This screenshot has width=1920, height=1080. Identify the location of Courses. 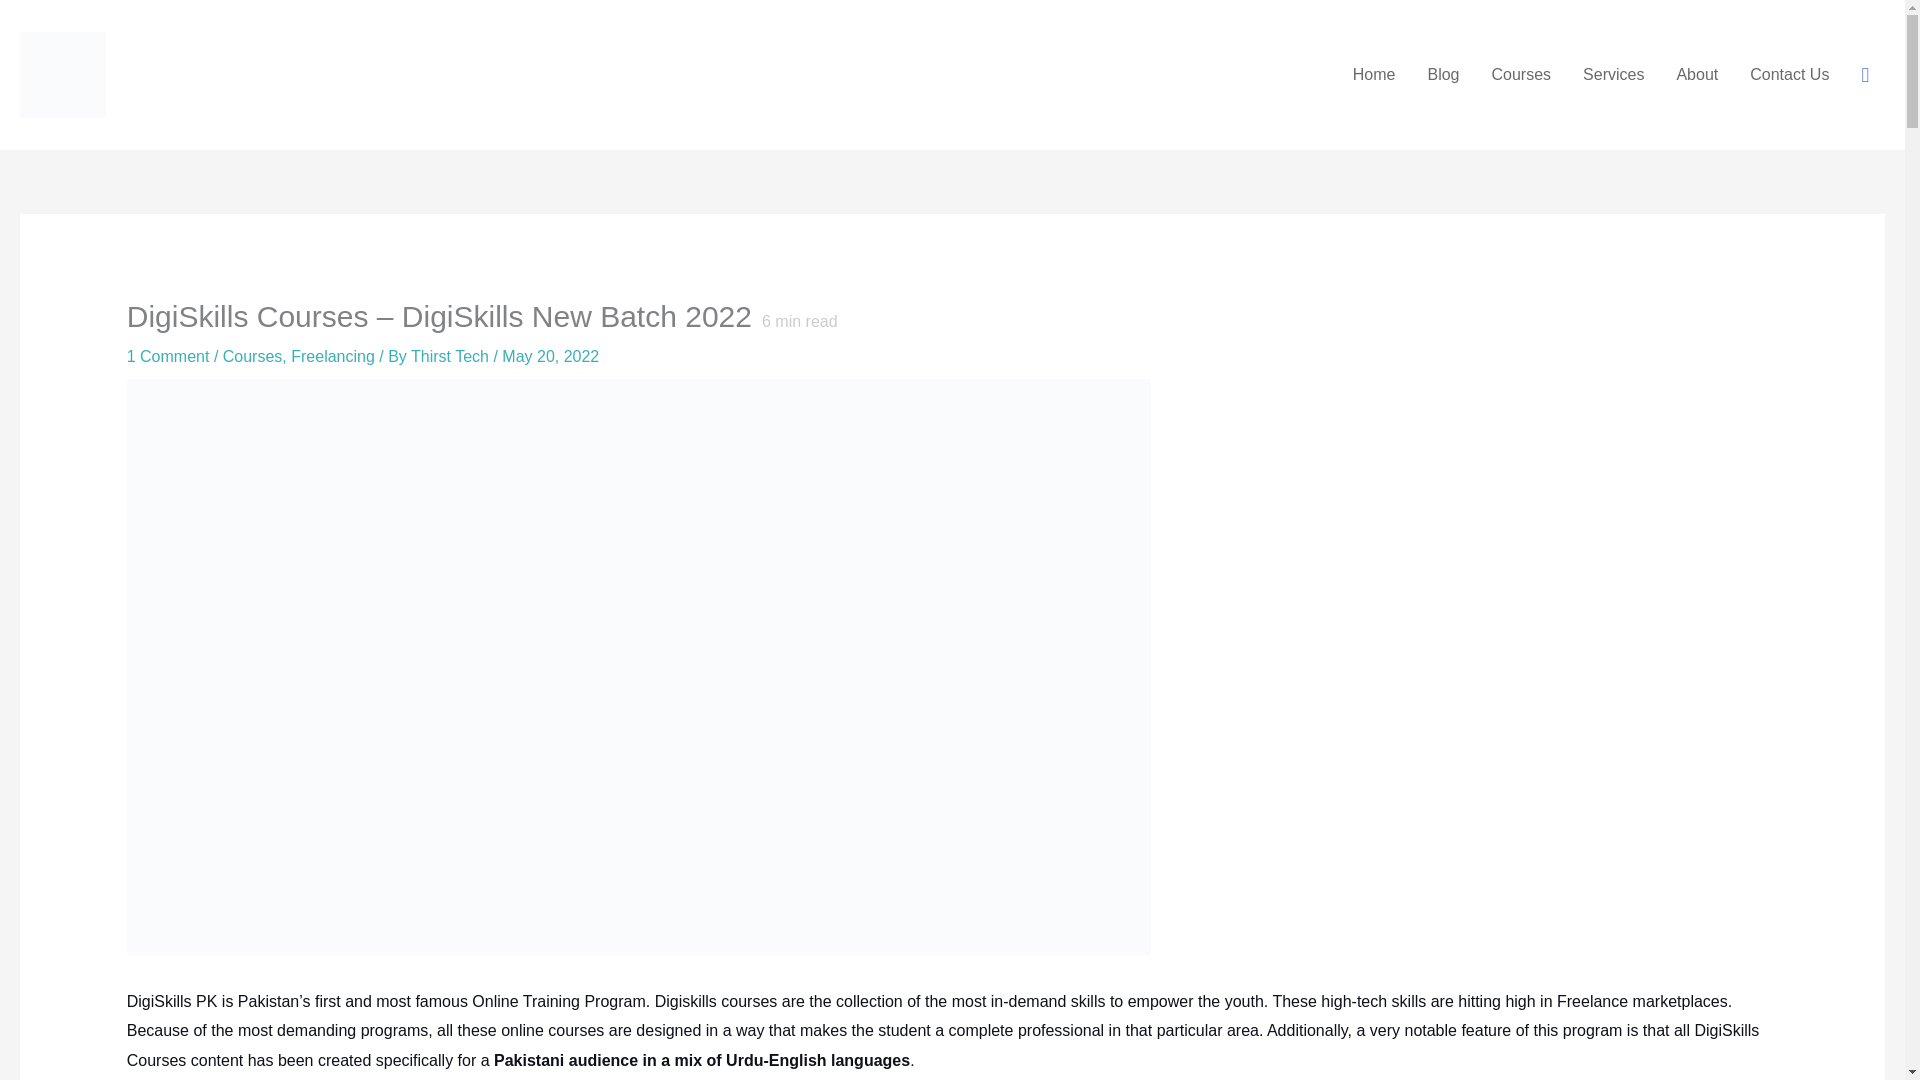
(252, 356).